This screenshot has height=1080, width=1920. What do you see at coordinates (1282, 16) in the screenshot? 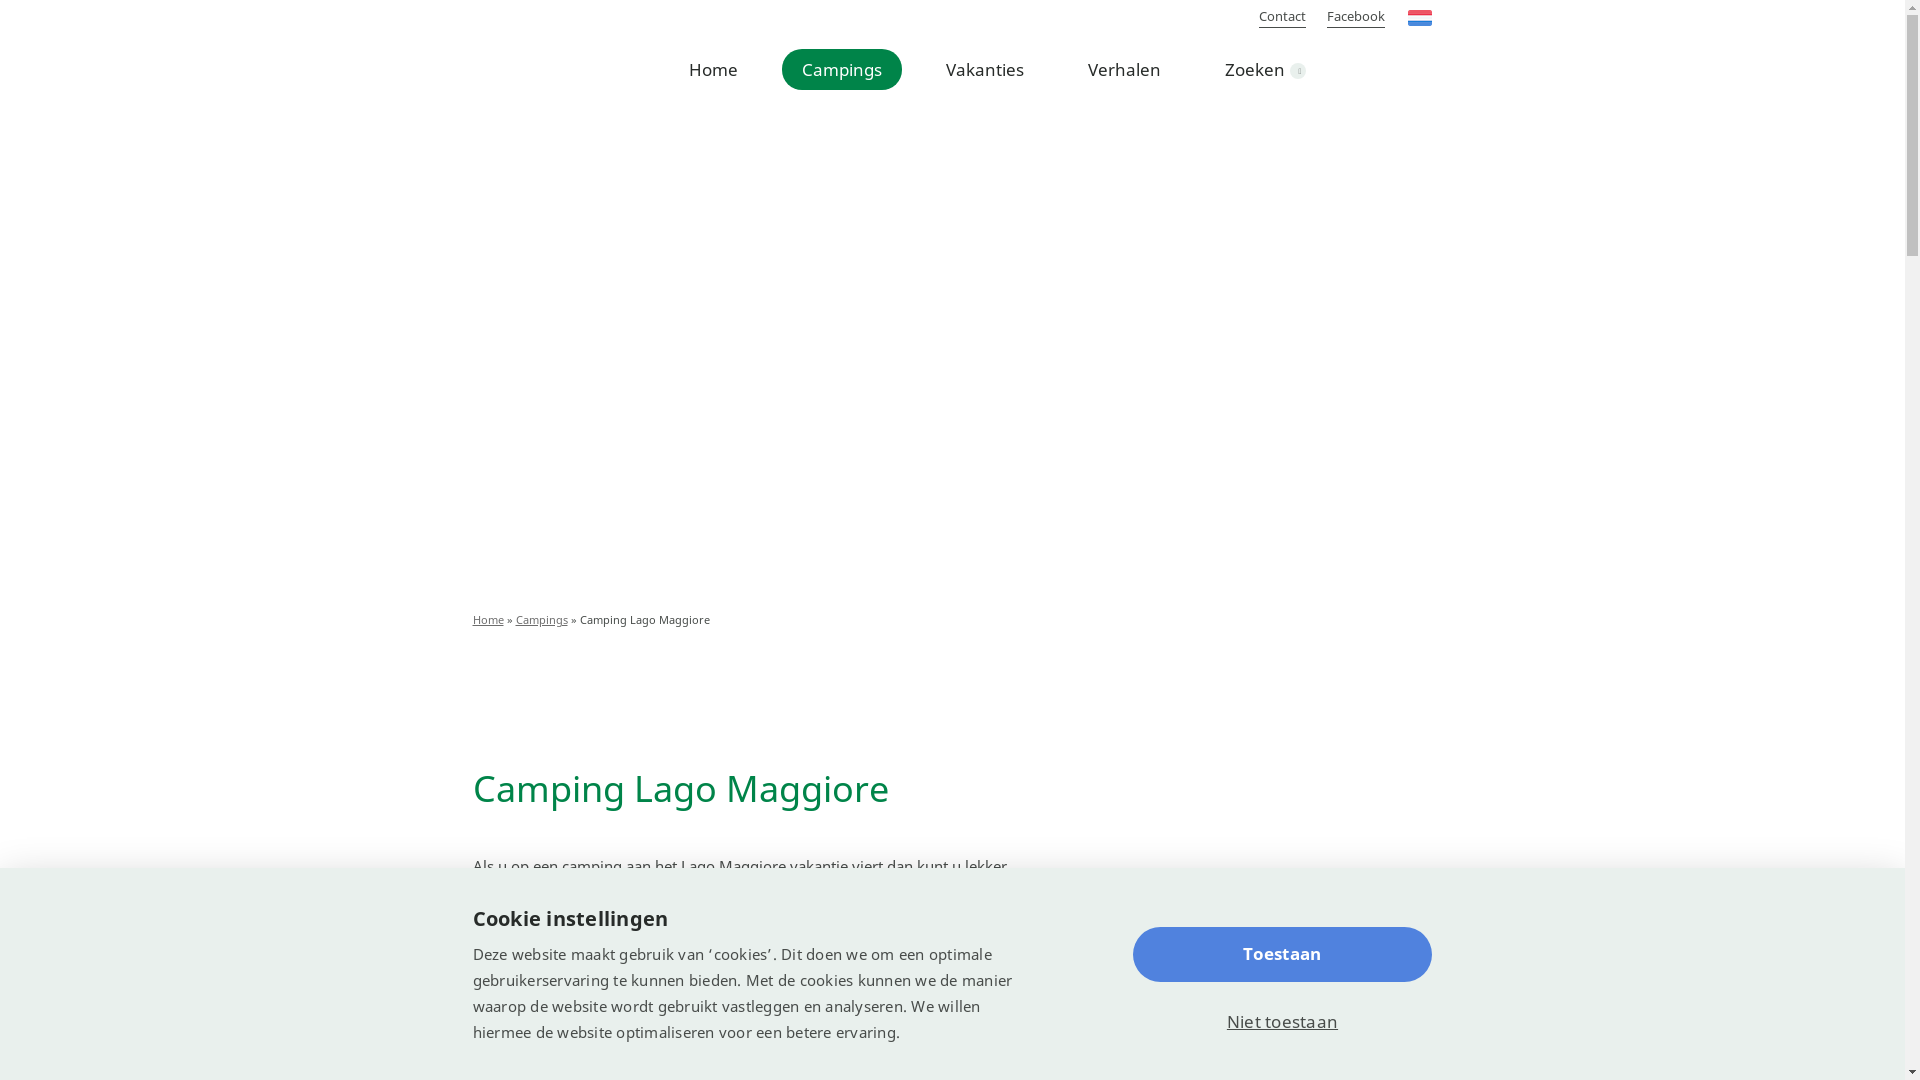
I see `Contact` at bounding box center [1282, 16].